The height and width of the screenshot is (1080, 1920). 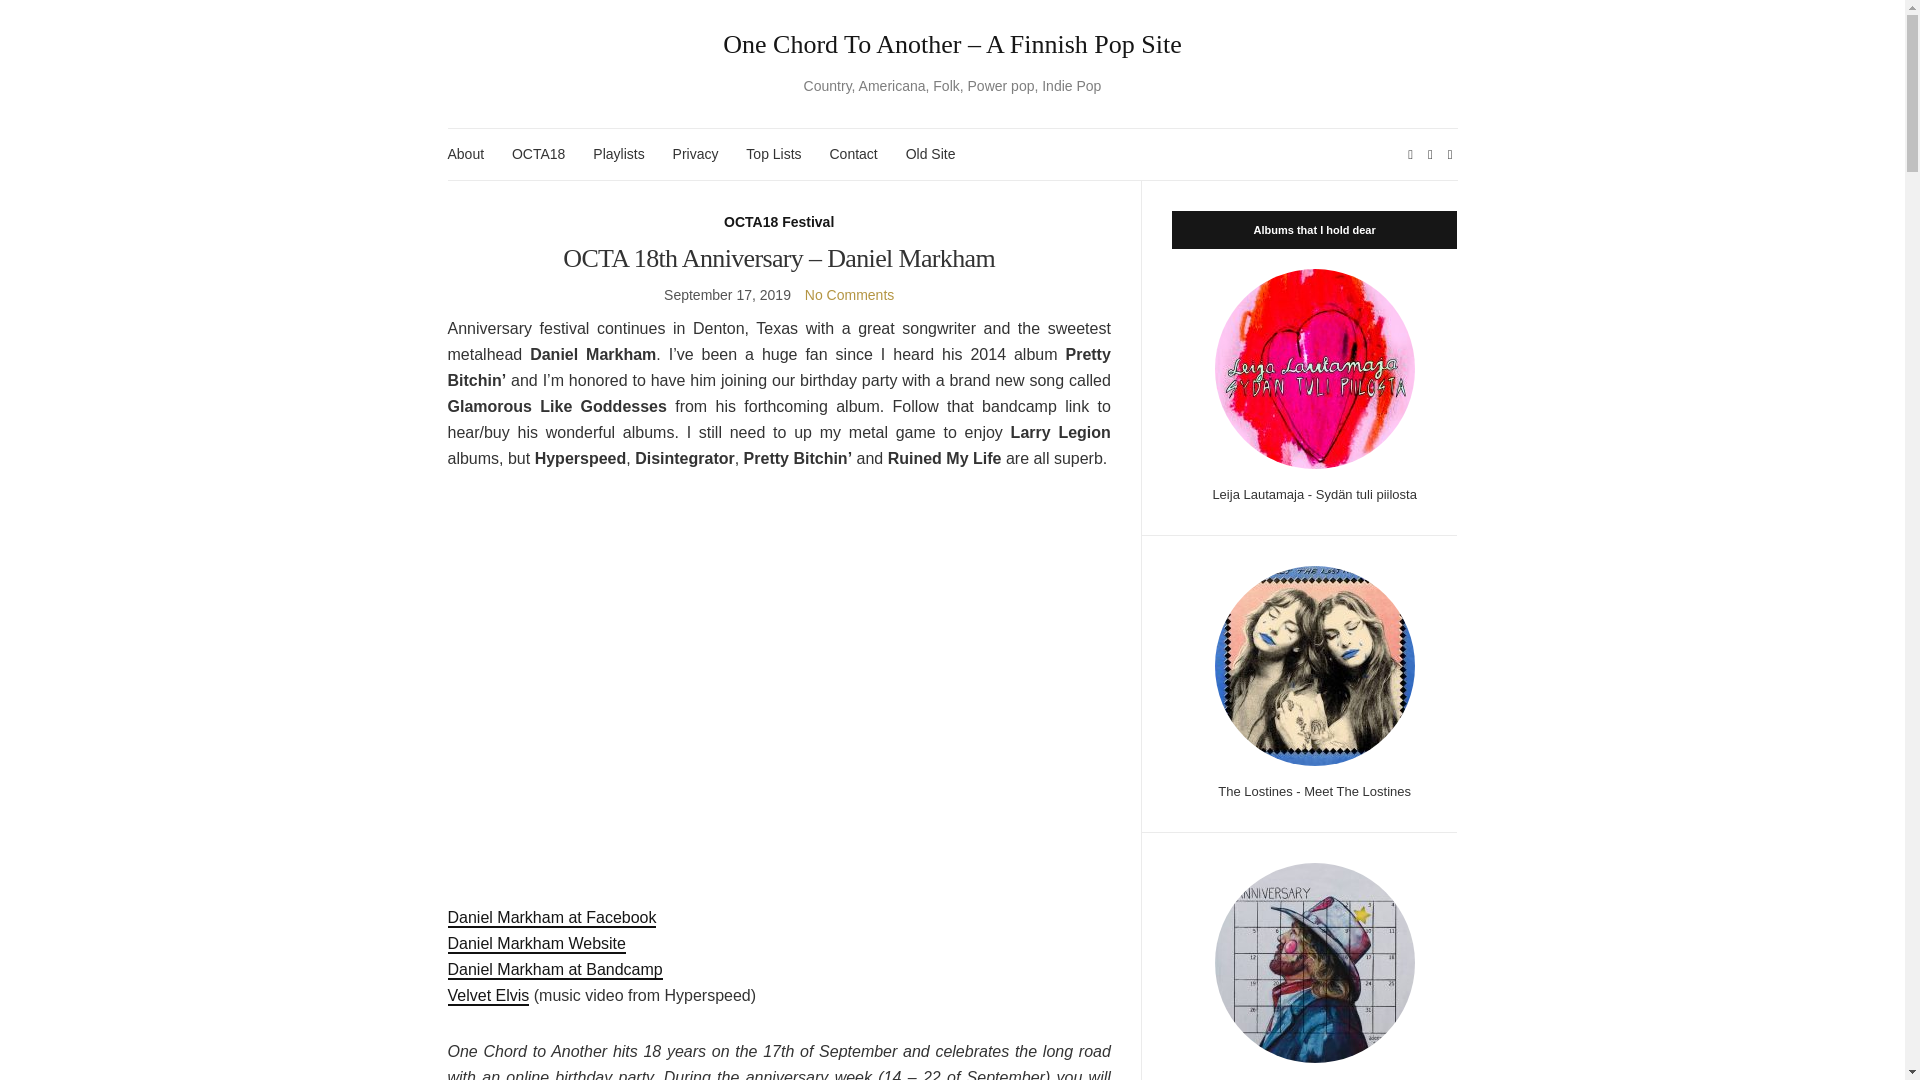 What do you see at coordinates (538, 154) in the screenshot?
I see `OCTA18` at bounding box center [538, 154].